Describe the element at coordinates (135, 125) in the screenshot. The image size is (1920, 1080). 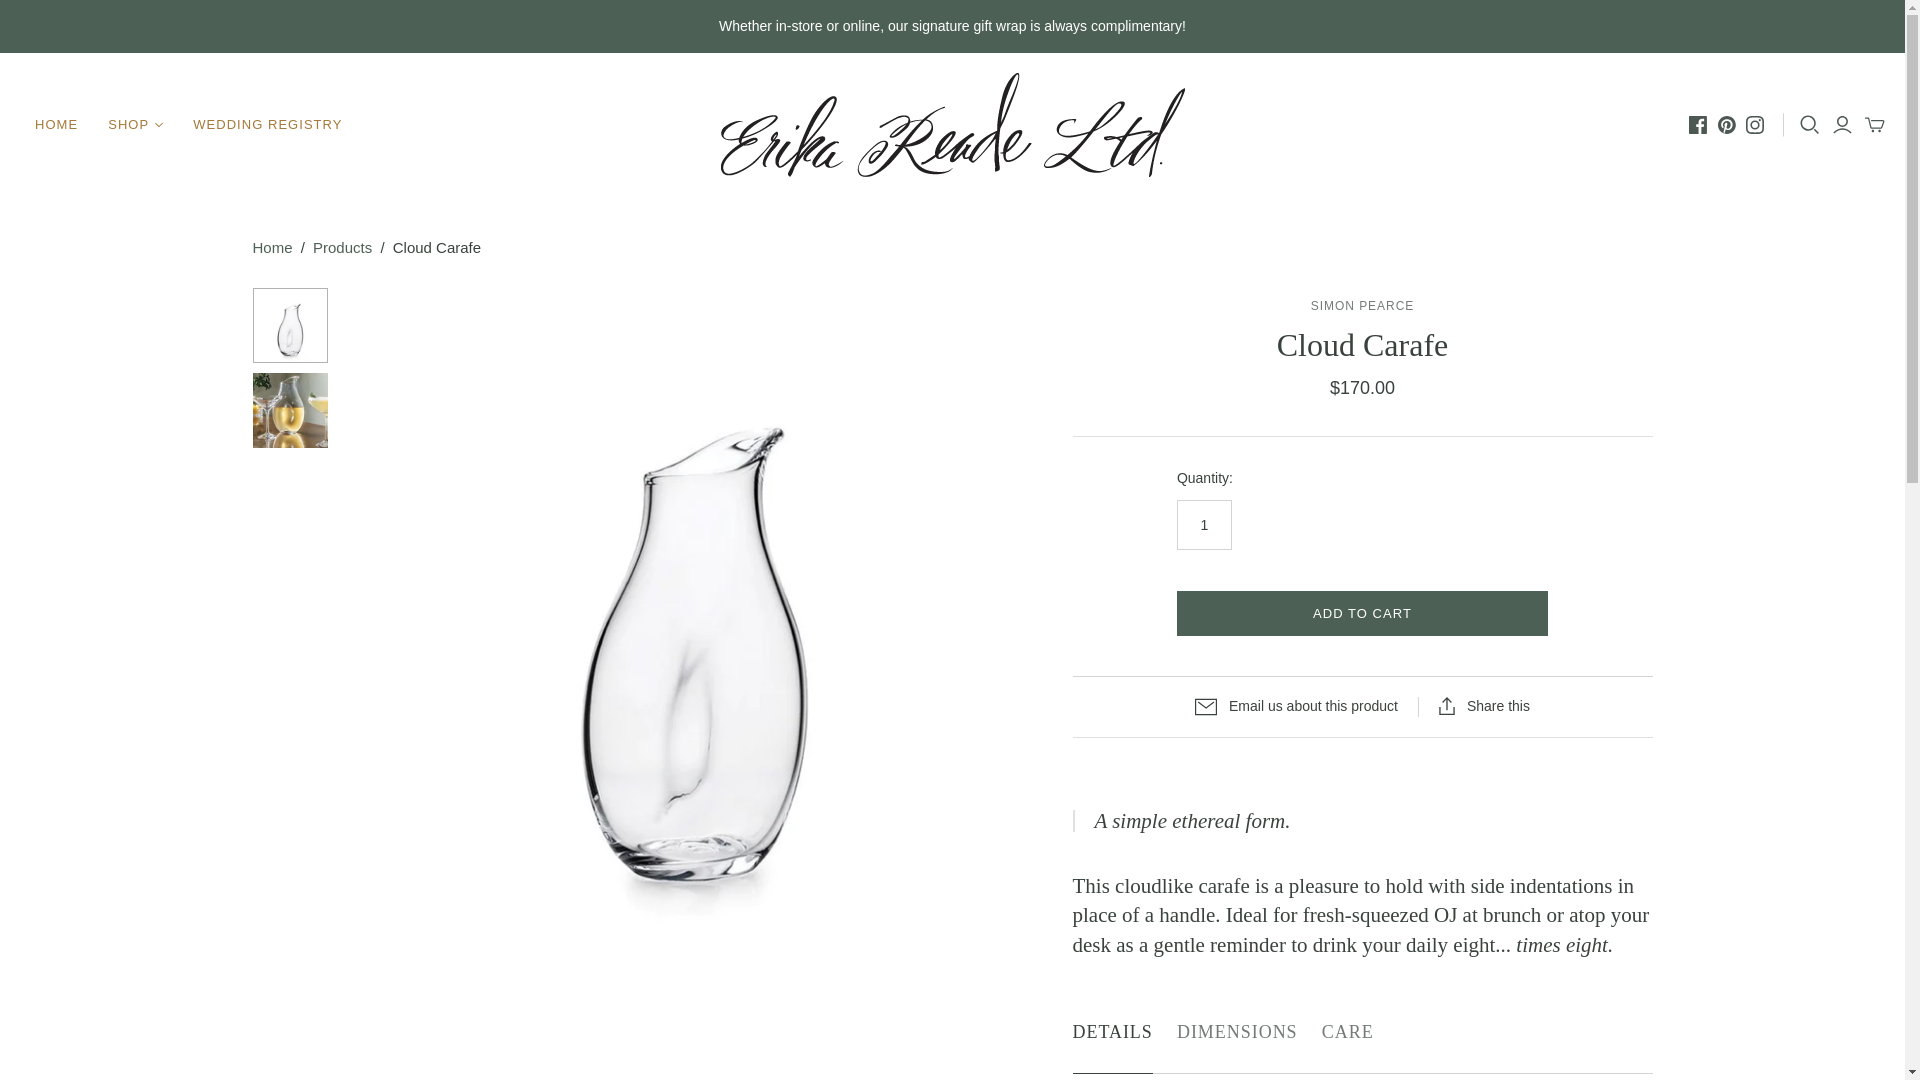
I see `SHOP` at that location.